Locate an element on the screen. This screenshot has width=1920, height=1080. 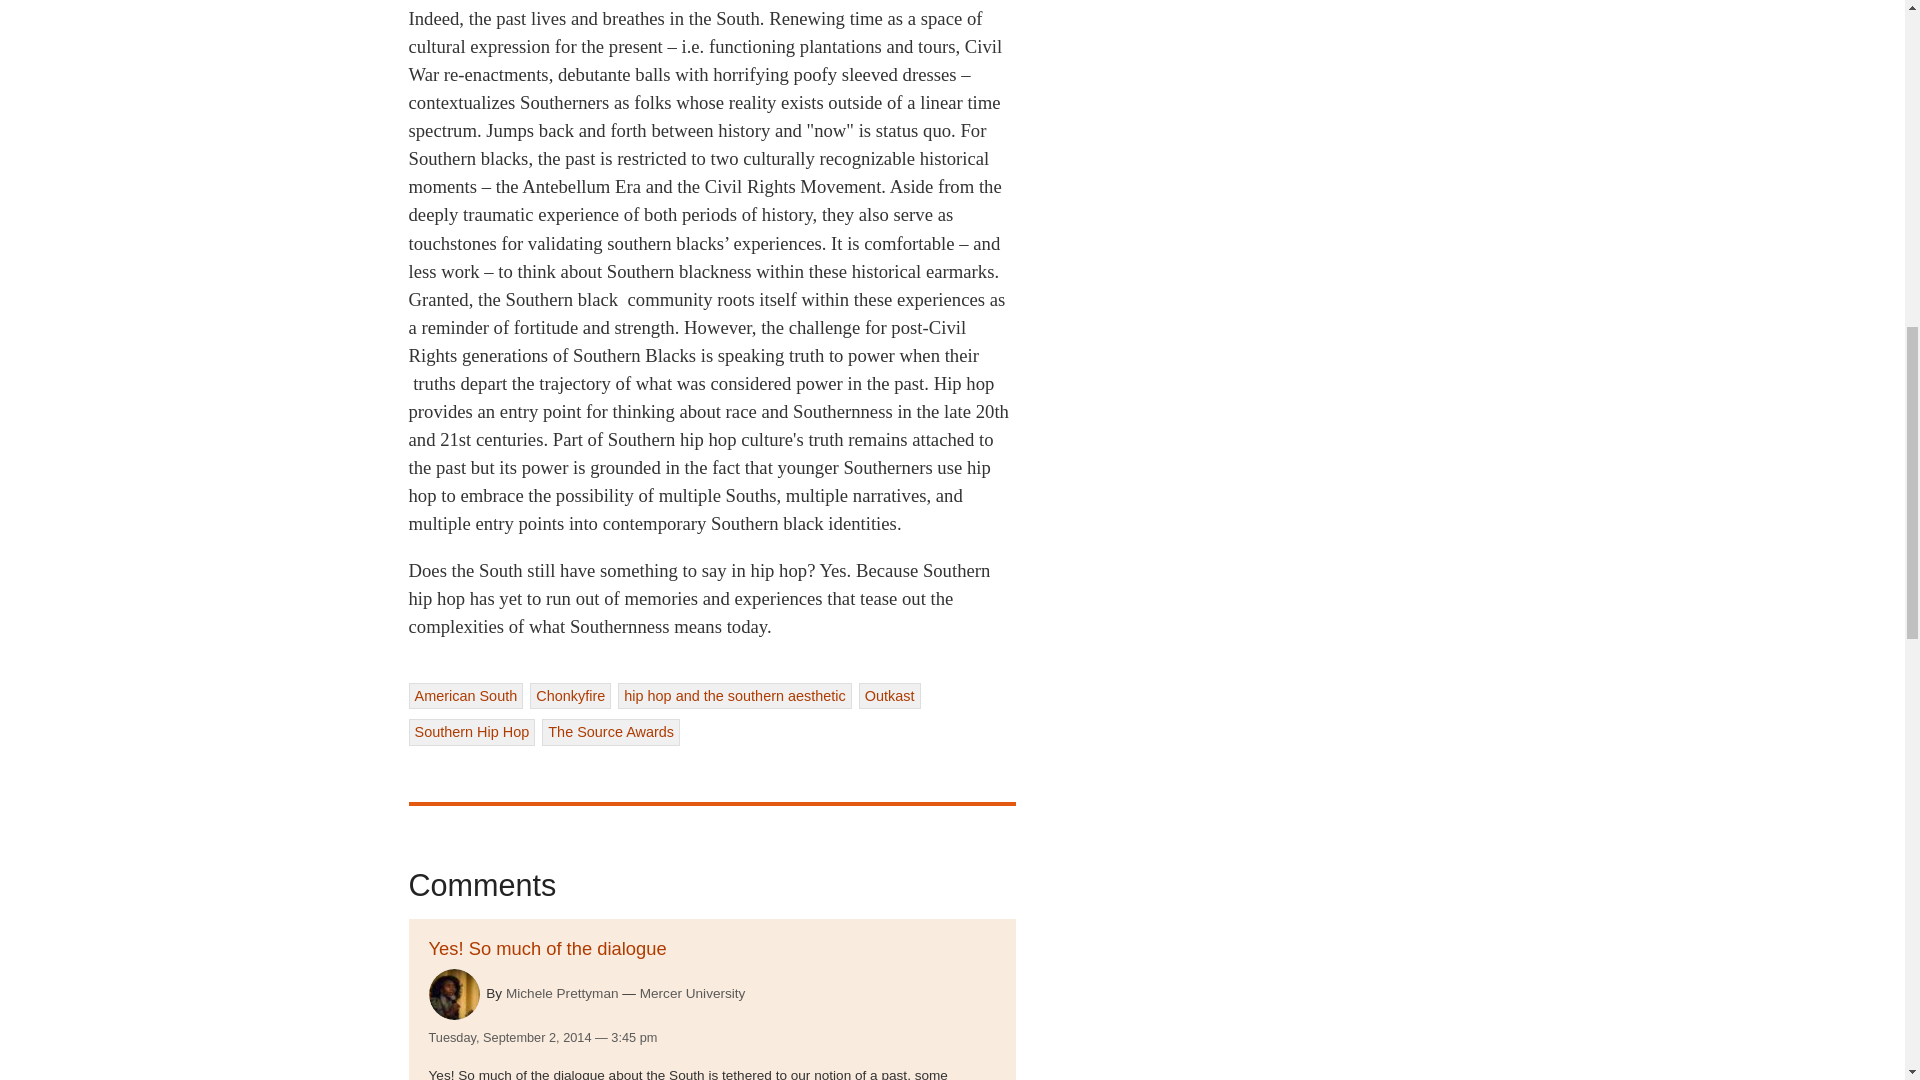
User profile: Michele Prettyman is located at coordinates (562, 994).